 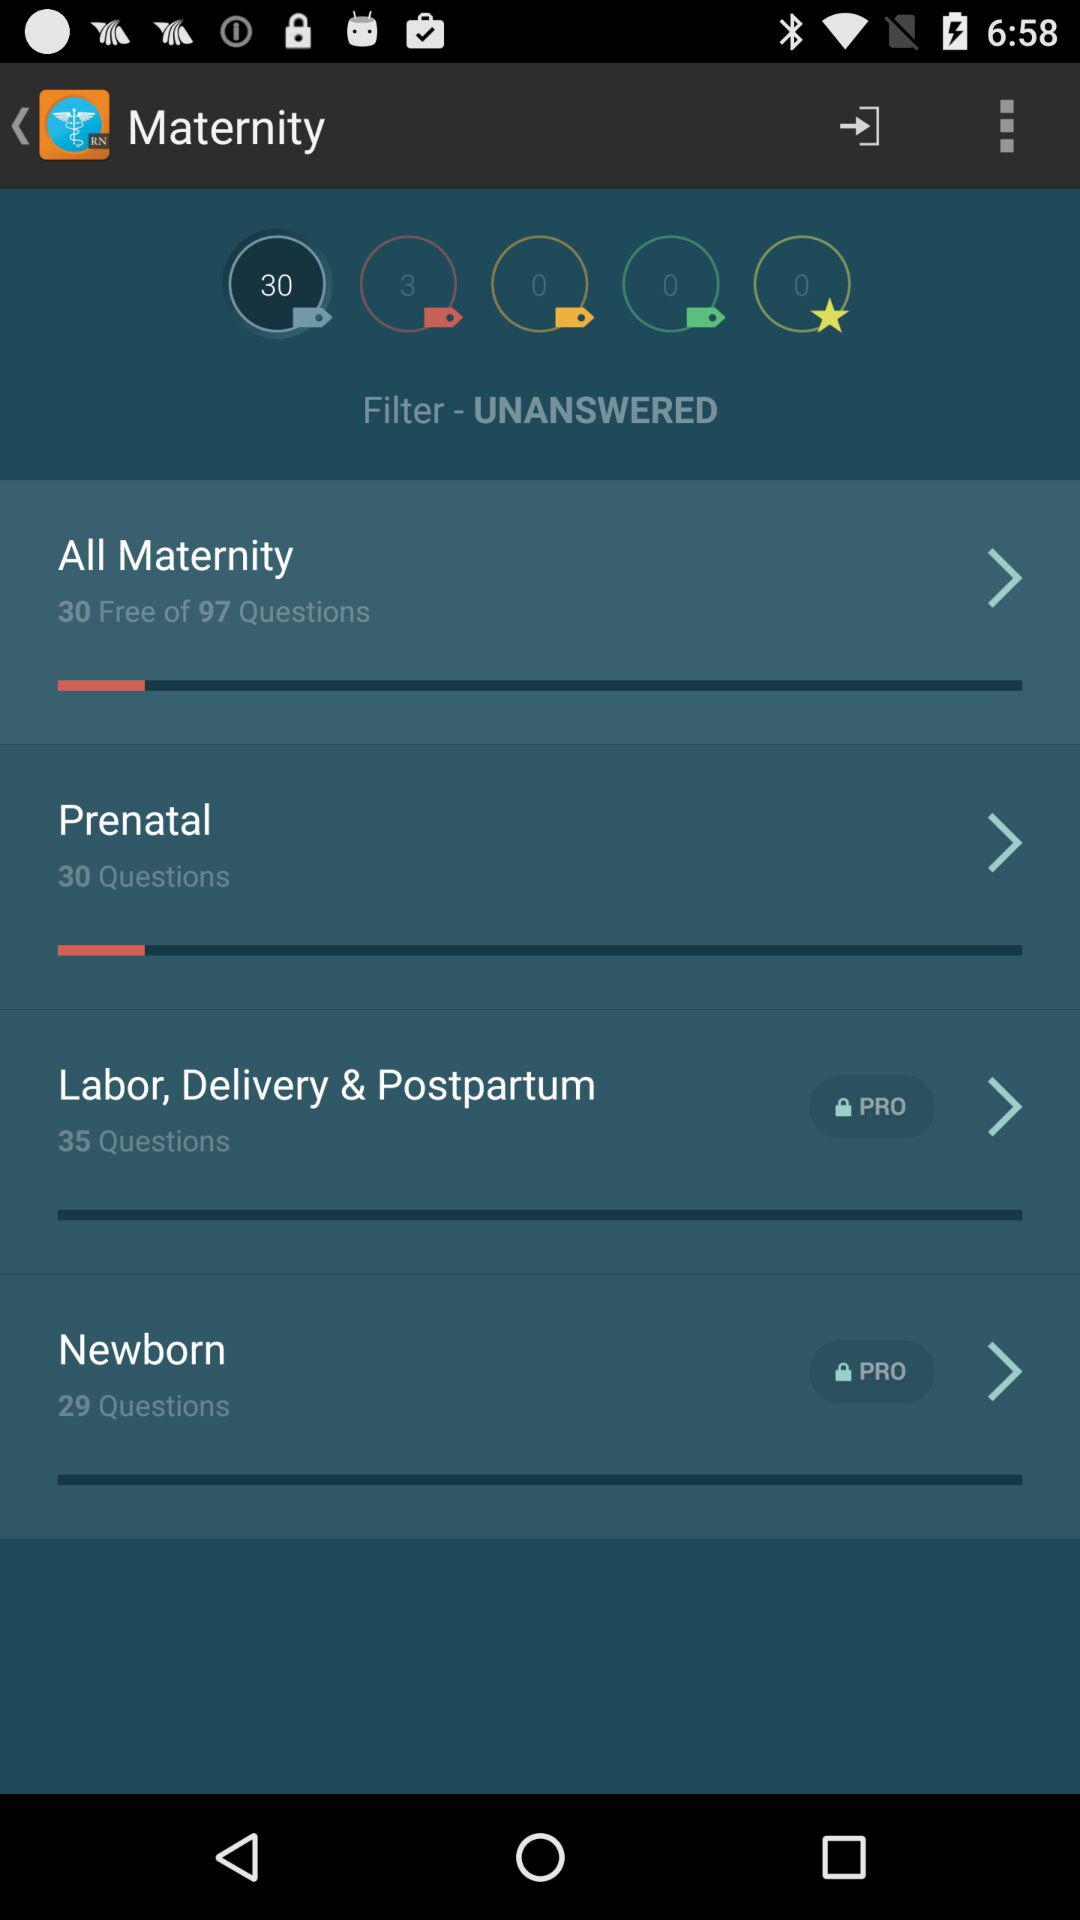 I want to click on selects difficulty level, so click(x=408, y=284).